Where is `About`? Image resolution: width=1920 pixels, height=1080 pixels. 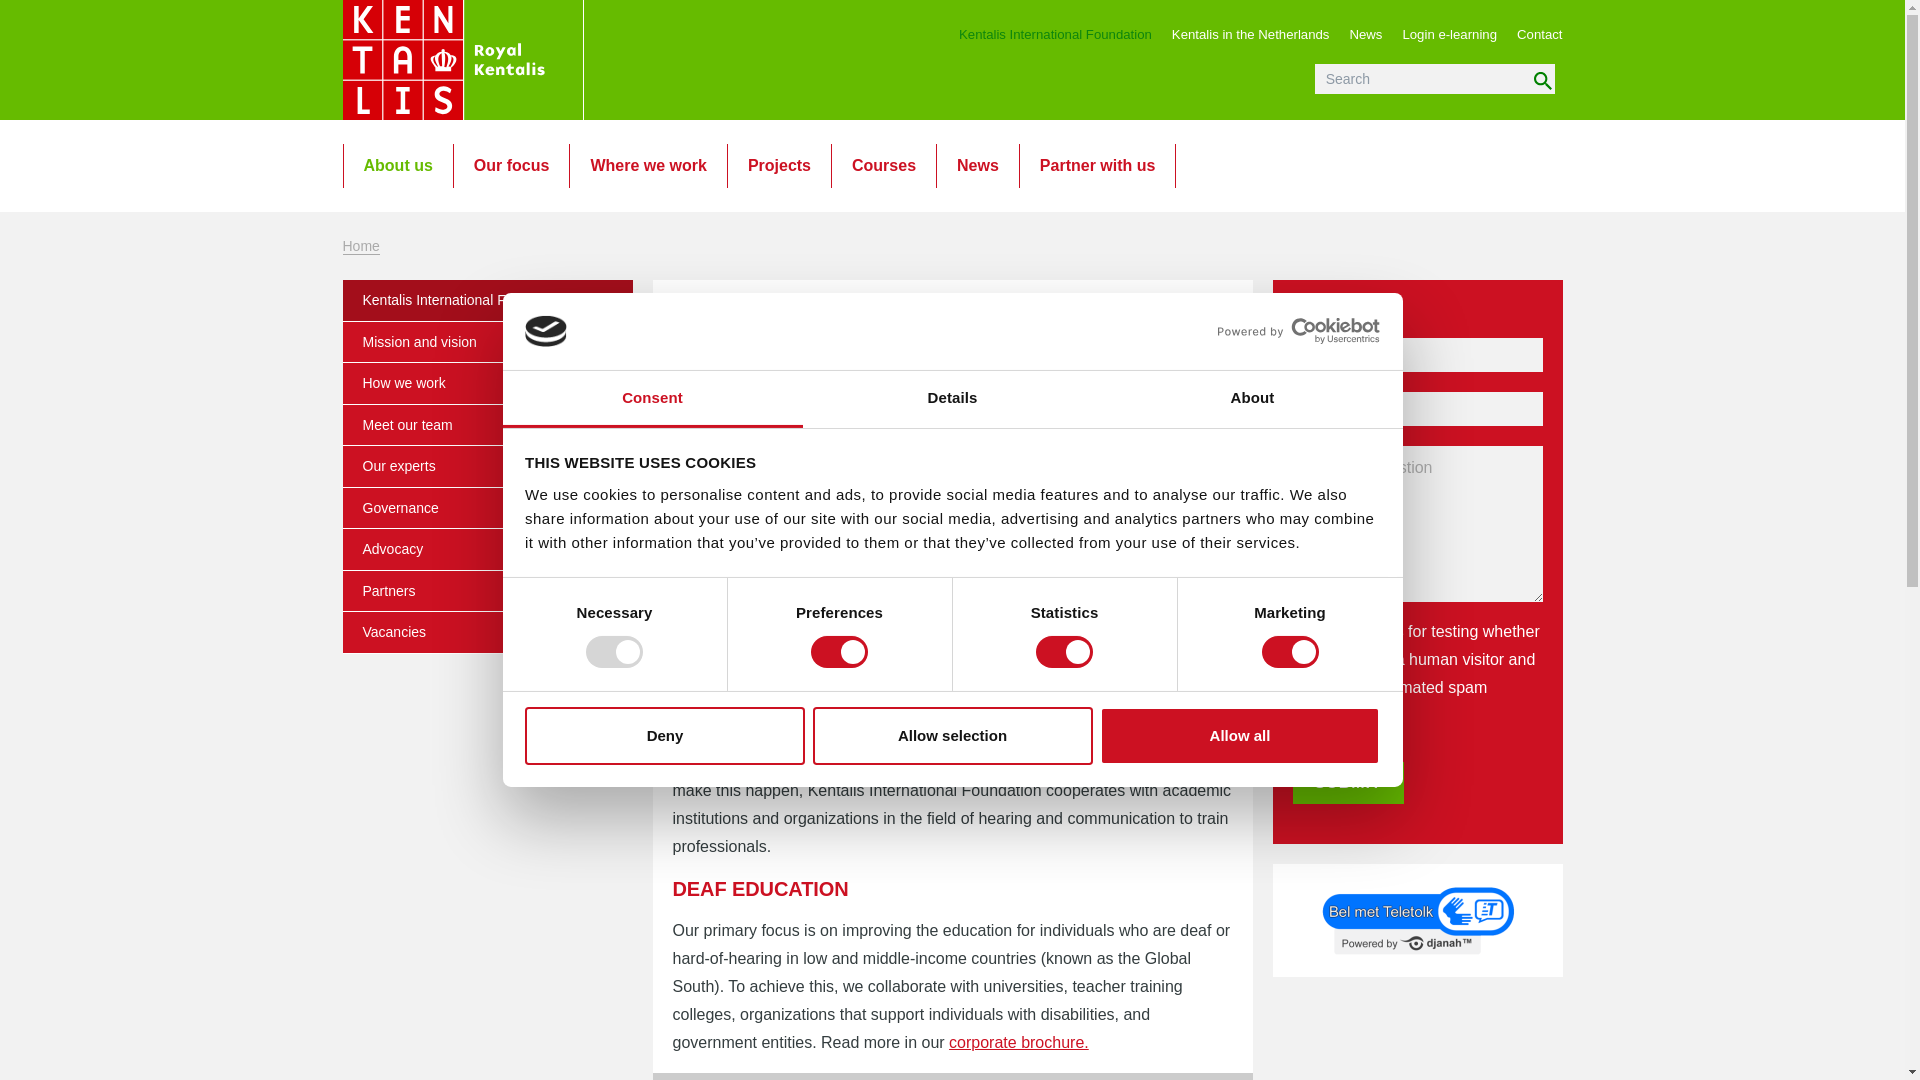 About is located at coordinates (1252, 399).